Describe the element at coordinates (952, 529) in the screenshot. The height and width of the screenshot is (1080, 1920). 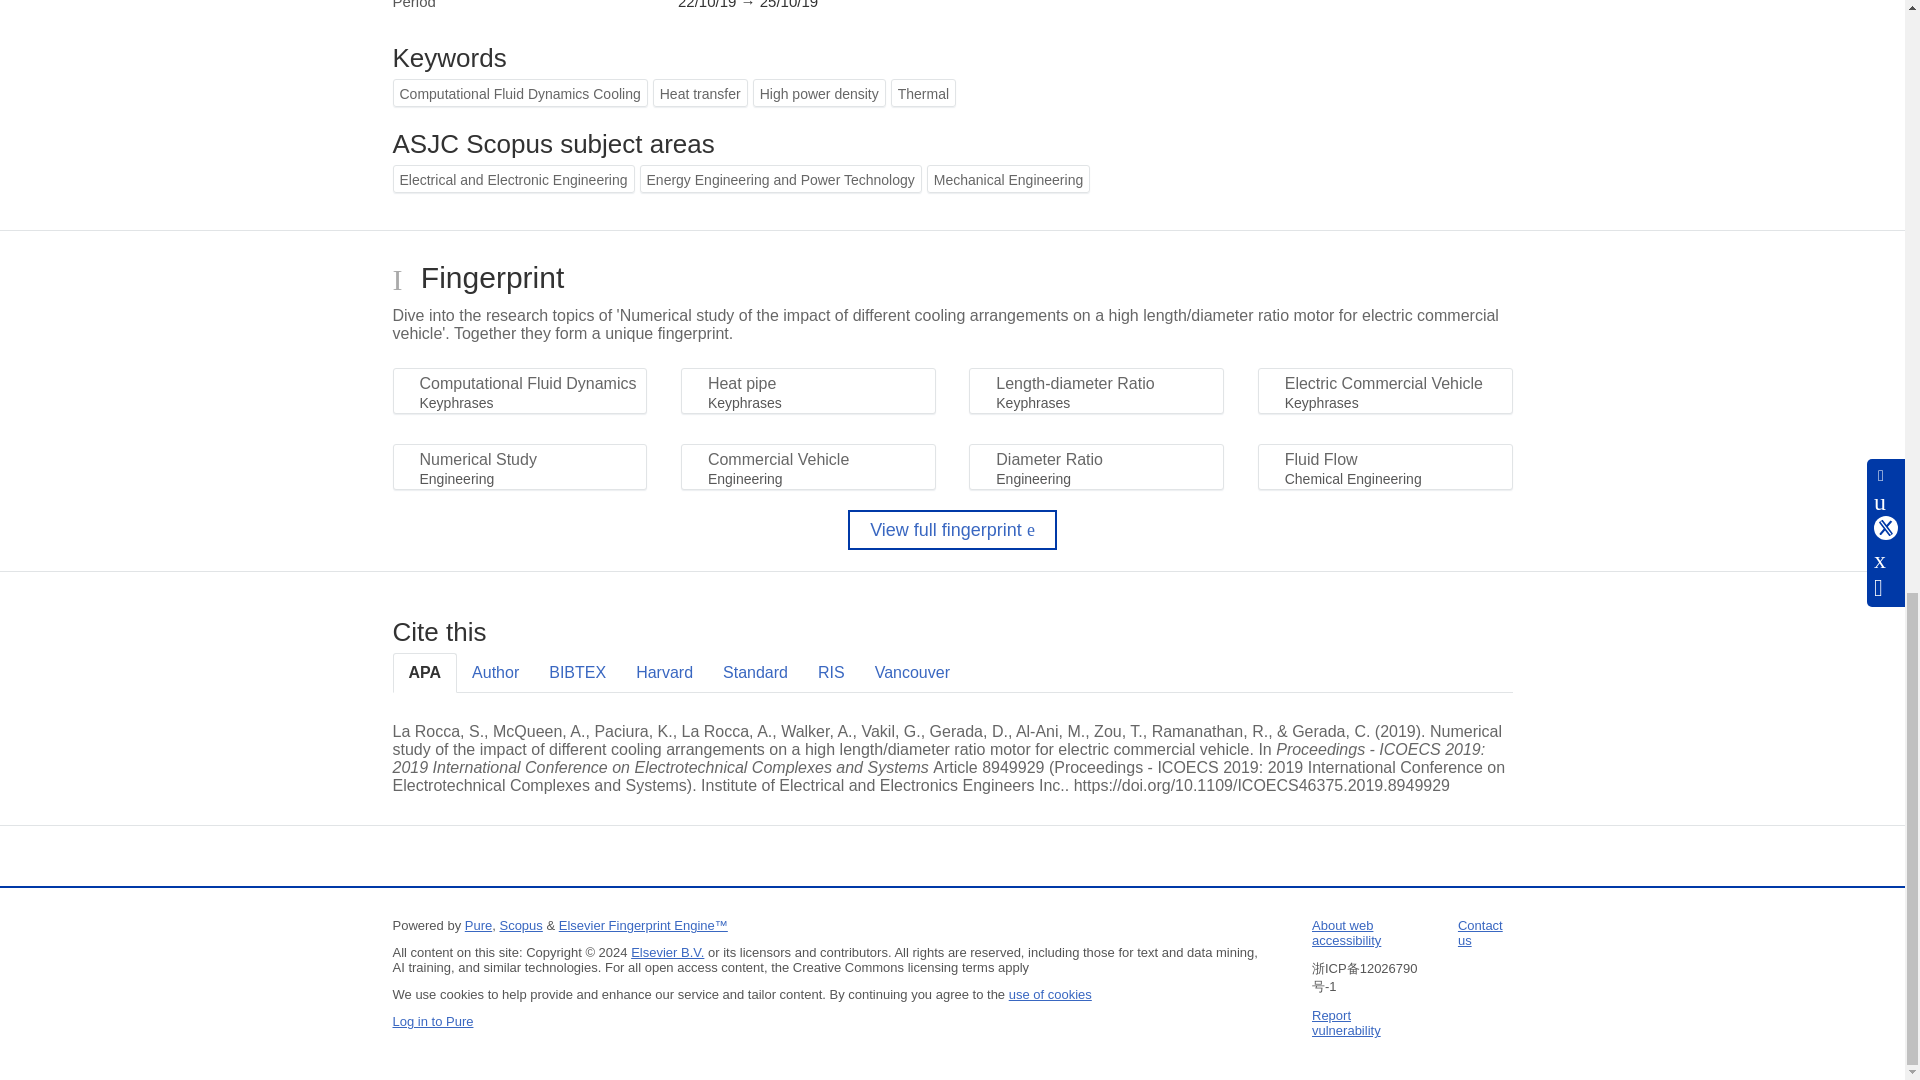
I see `View full fingerprint` at that location.